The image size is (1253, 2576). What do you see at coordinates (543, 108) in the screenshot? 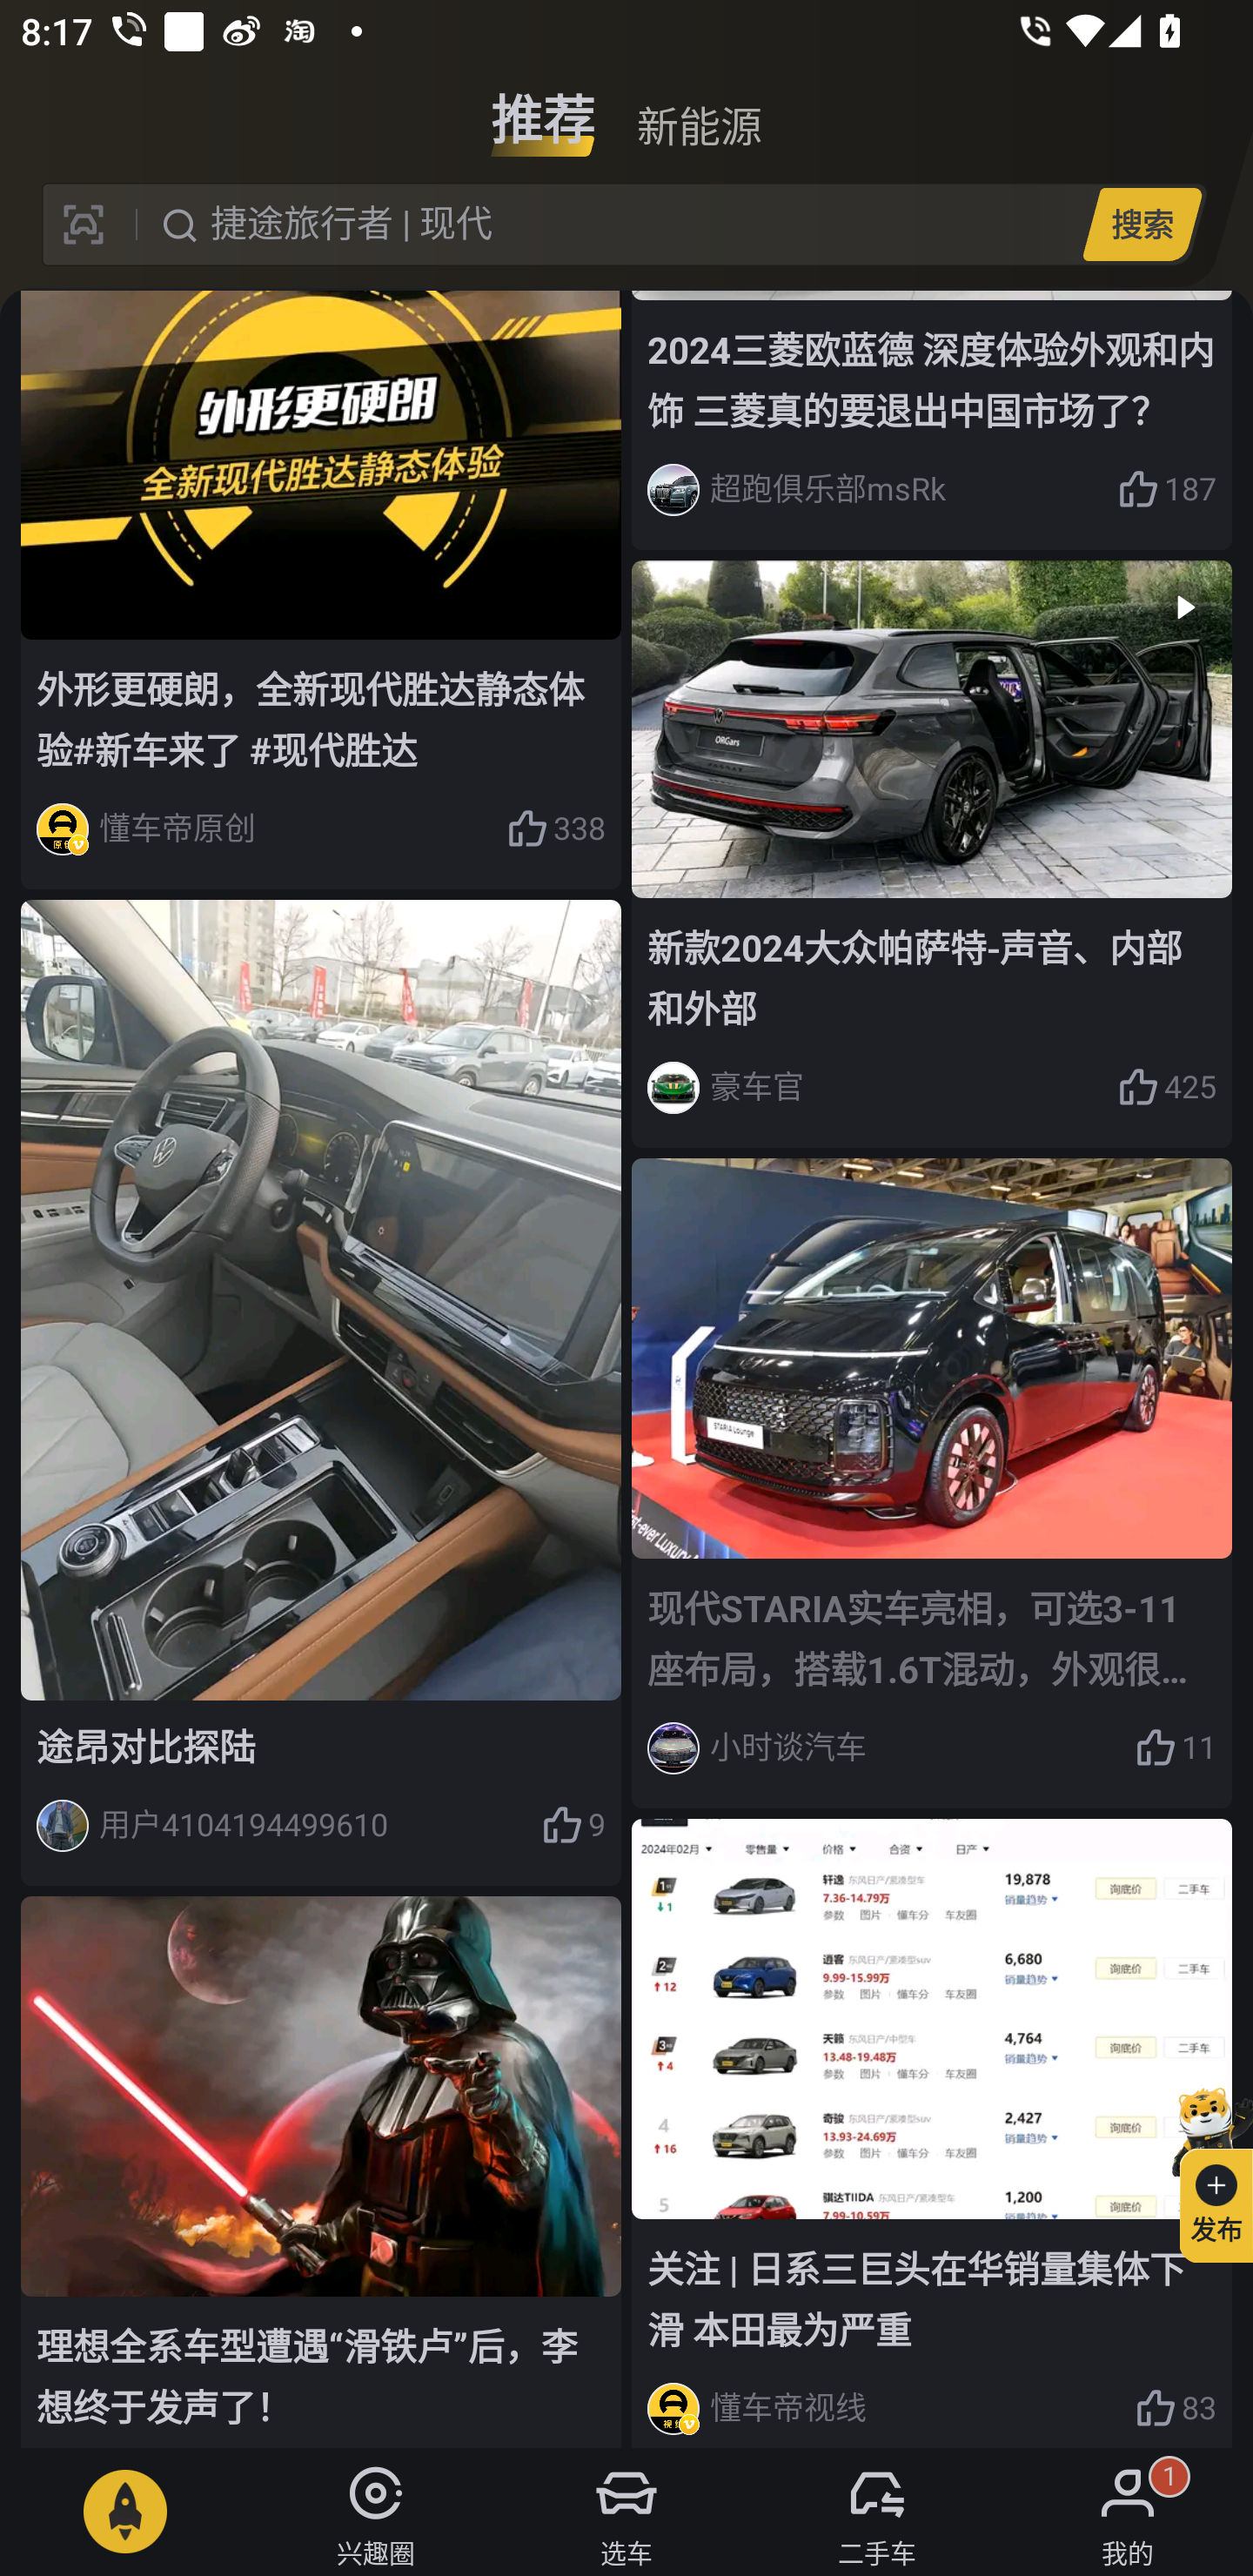
I see `推荐` at bounding box center [543, 108].